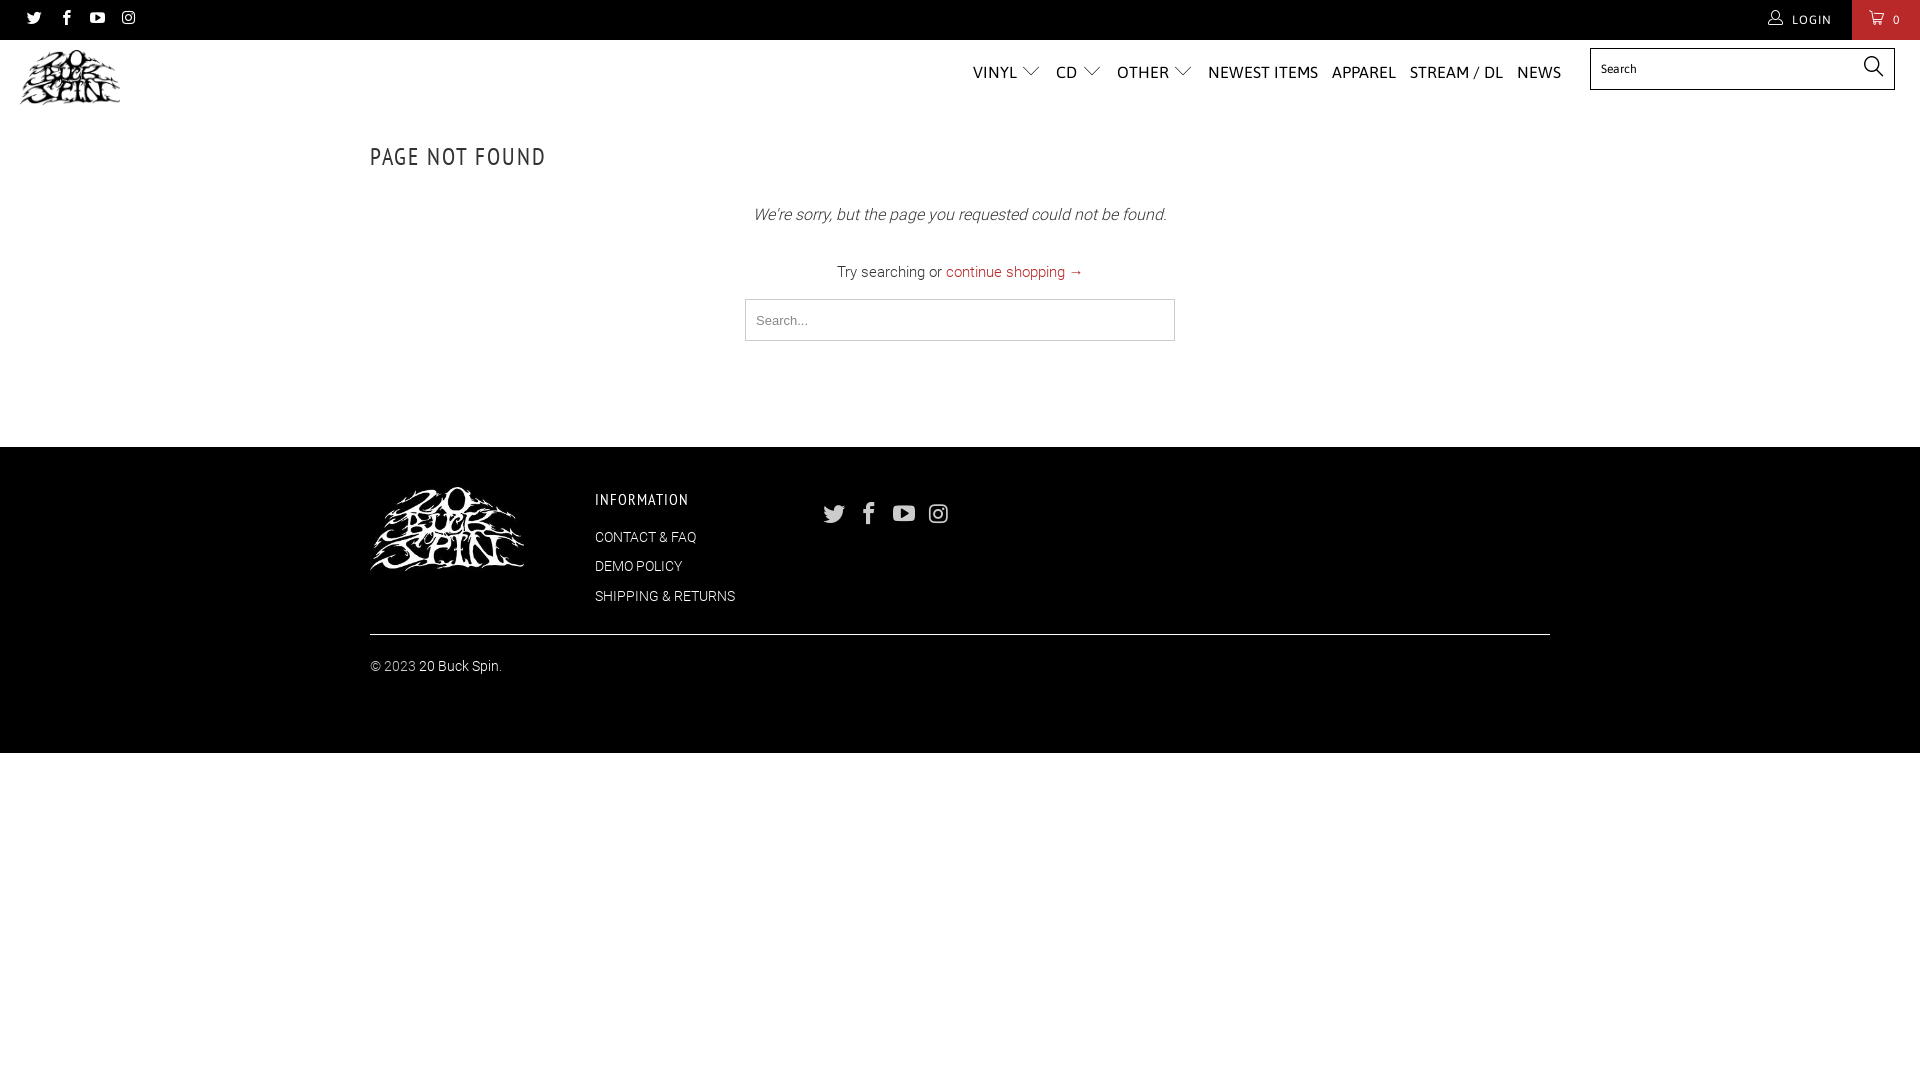 The width and height of the screenshot is (1920, 1080). Describe the element at coordinates (64, 20) in the screenshot. I see `20 Buck Spin on Facebook` at that location.